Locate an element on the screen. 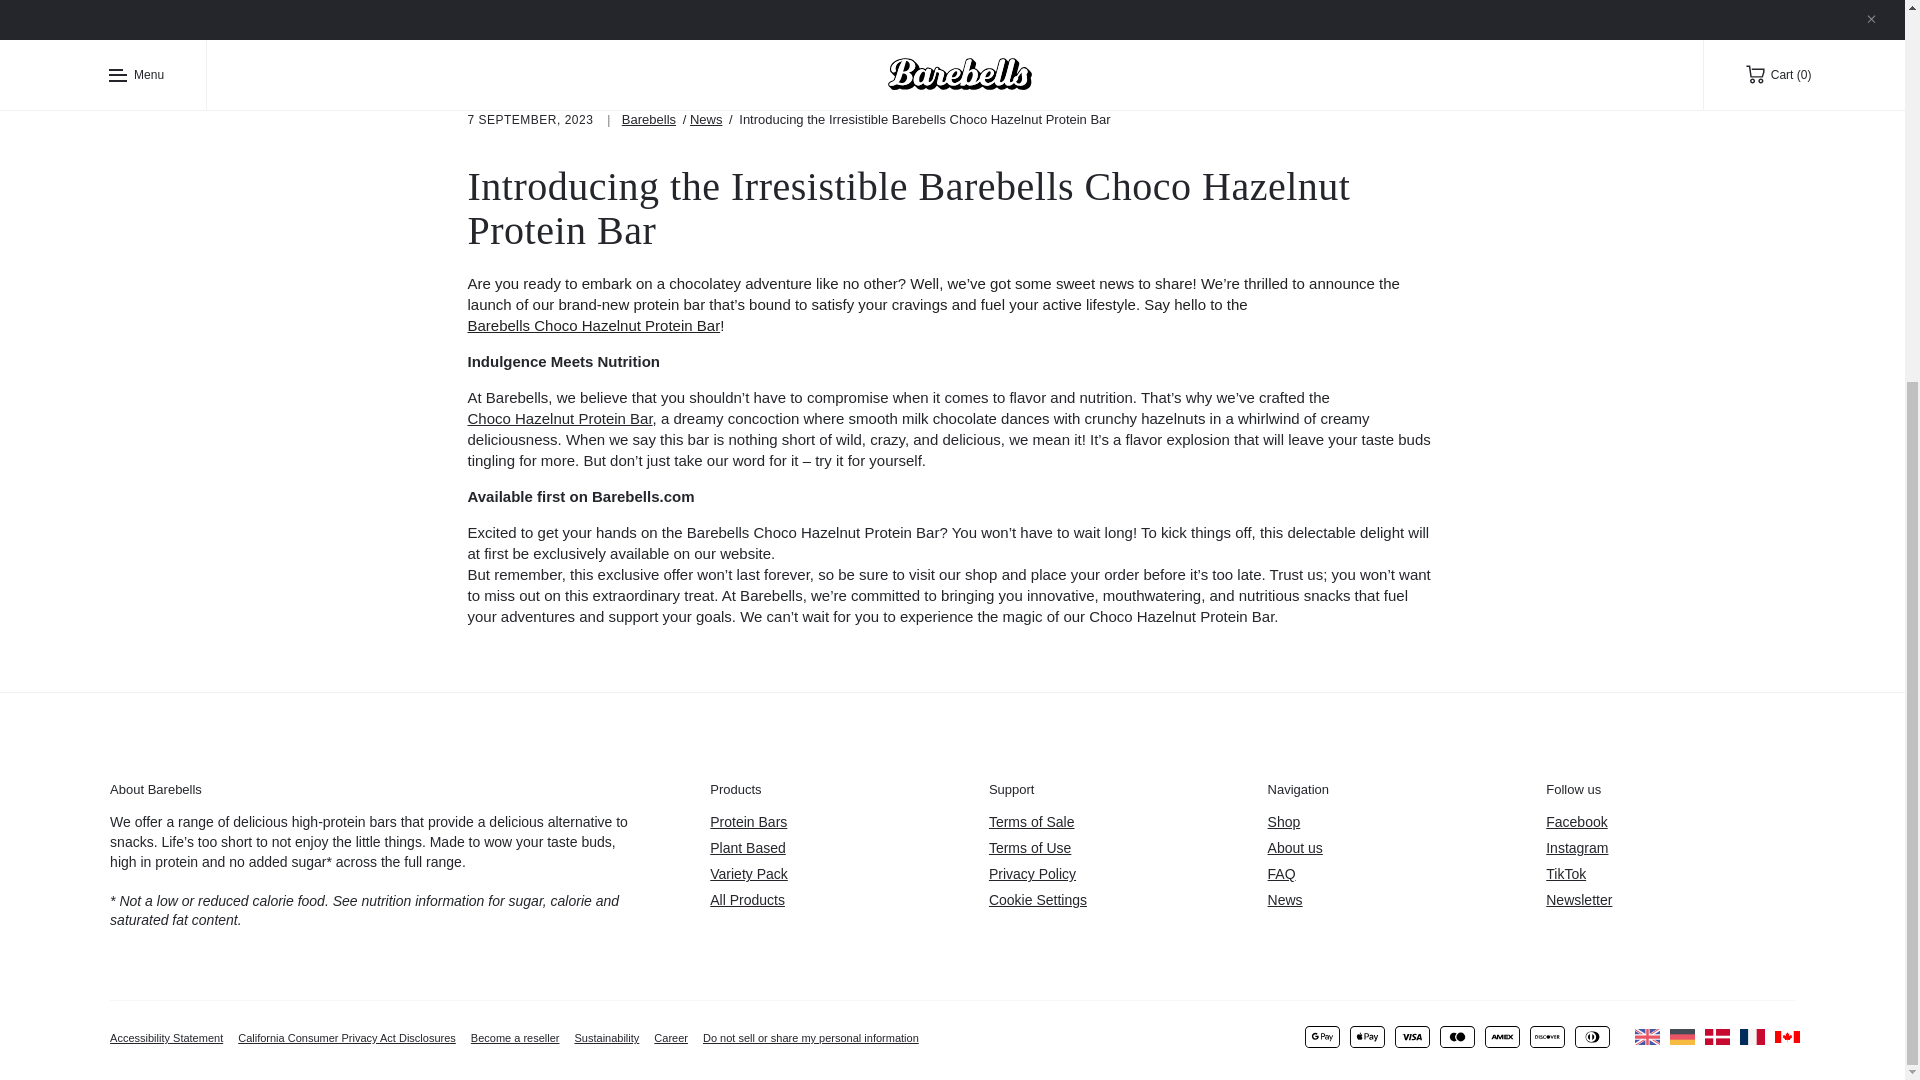  Do not sell or share my personal information is located at coordinates (810, 1038).